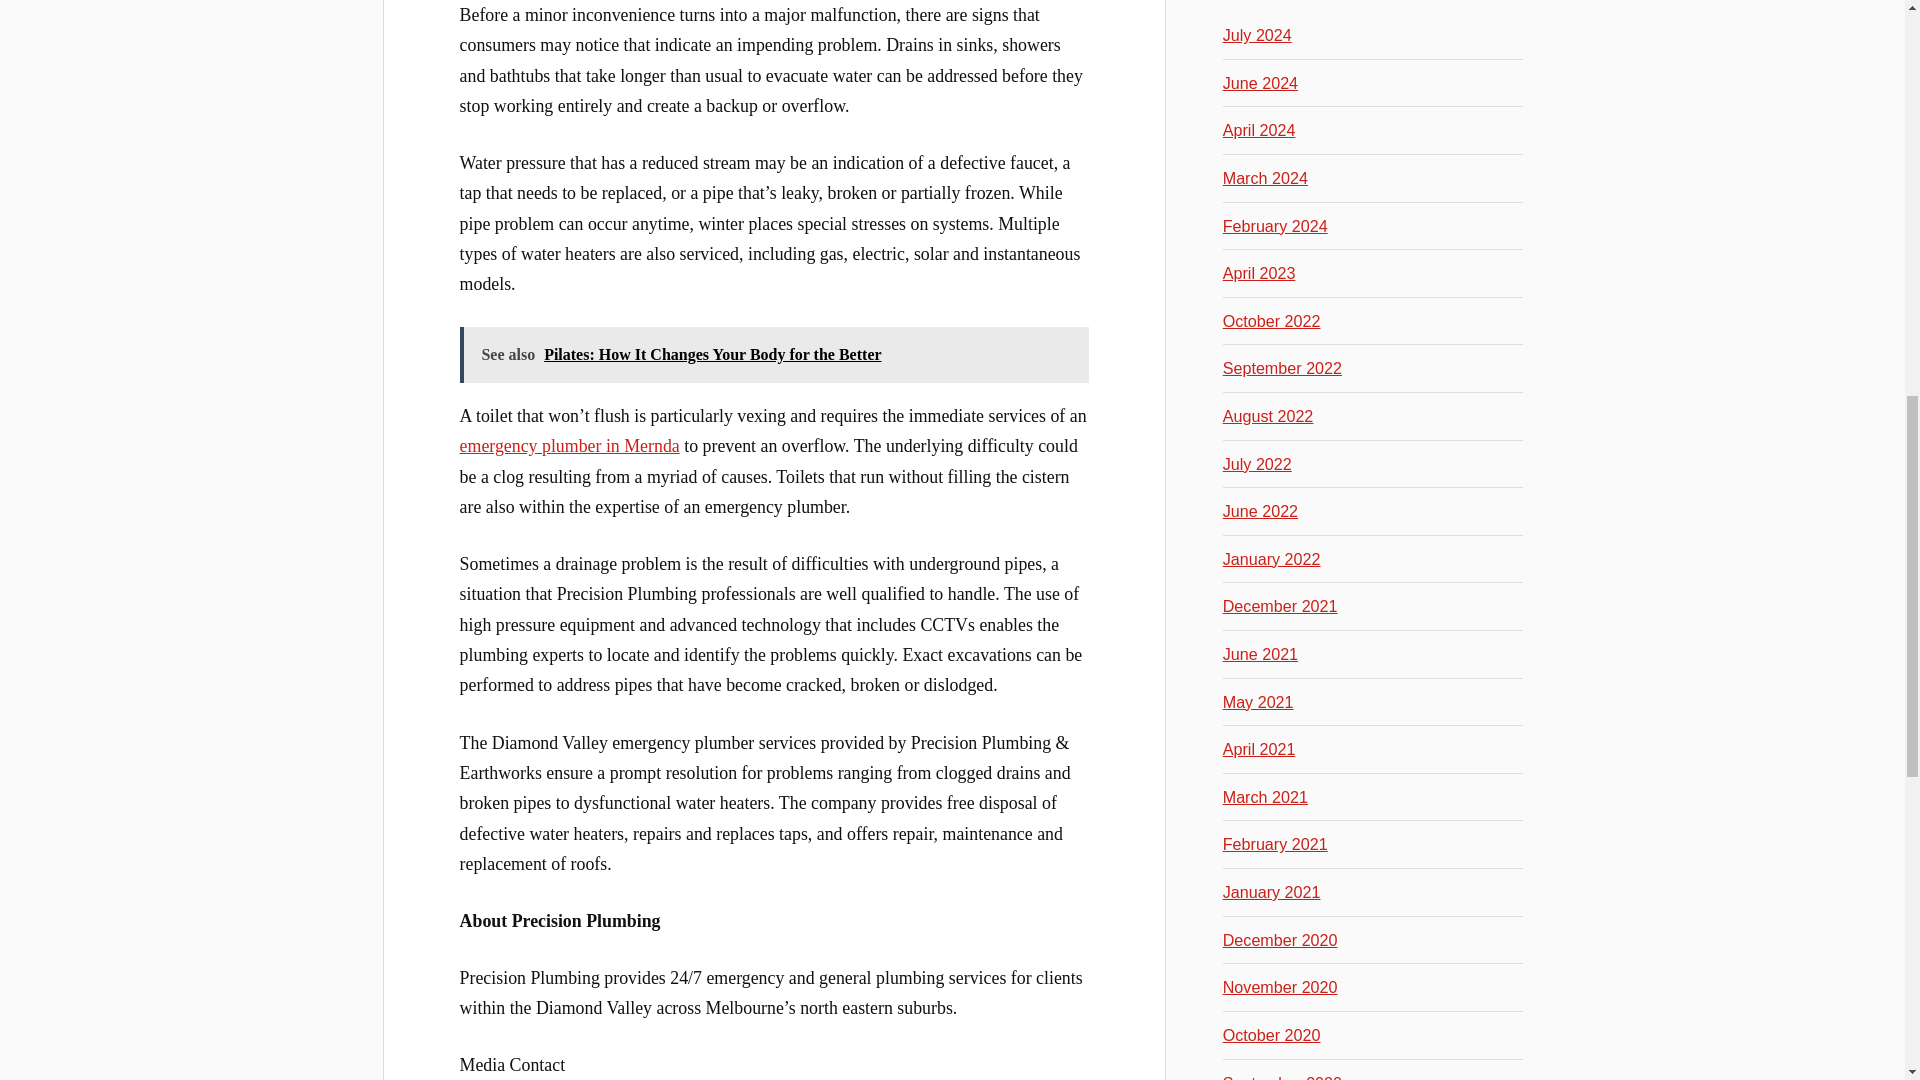 The image size is (1920, 1080). What do you see at coordinates (1282, 367) in the screenshot?
I see `September 2022` at bounding box center [1282, 367].